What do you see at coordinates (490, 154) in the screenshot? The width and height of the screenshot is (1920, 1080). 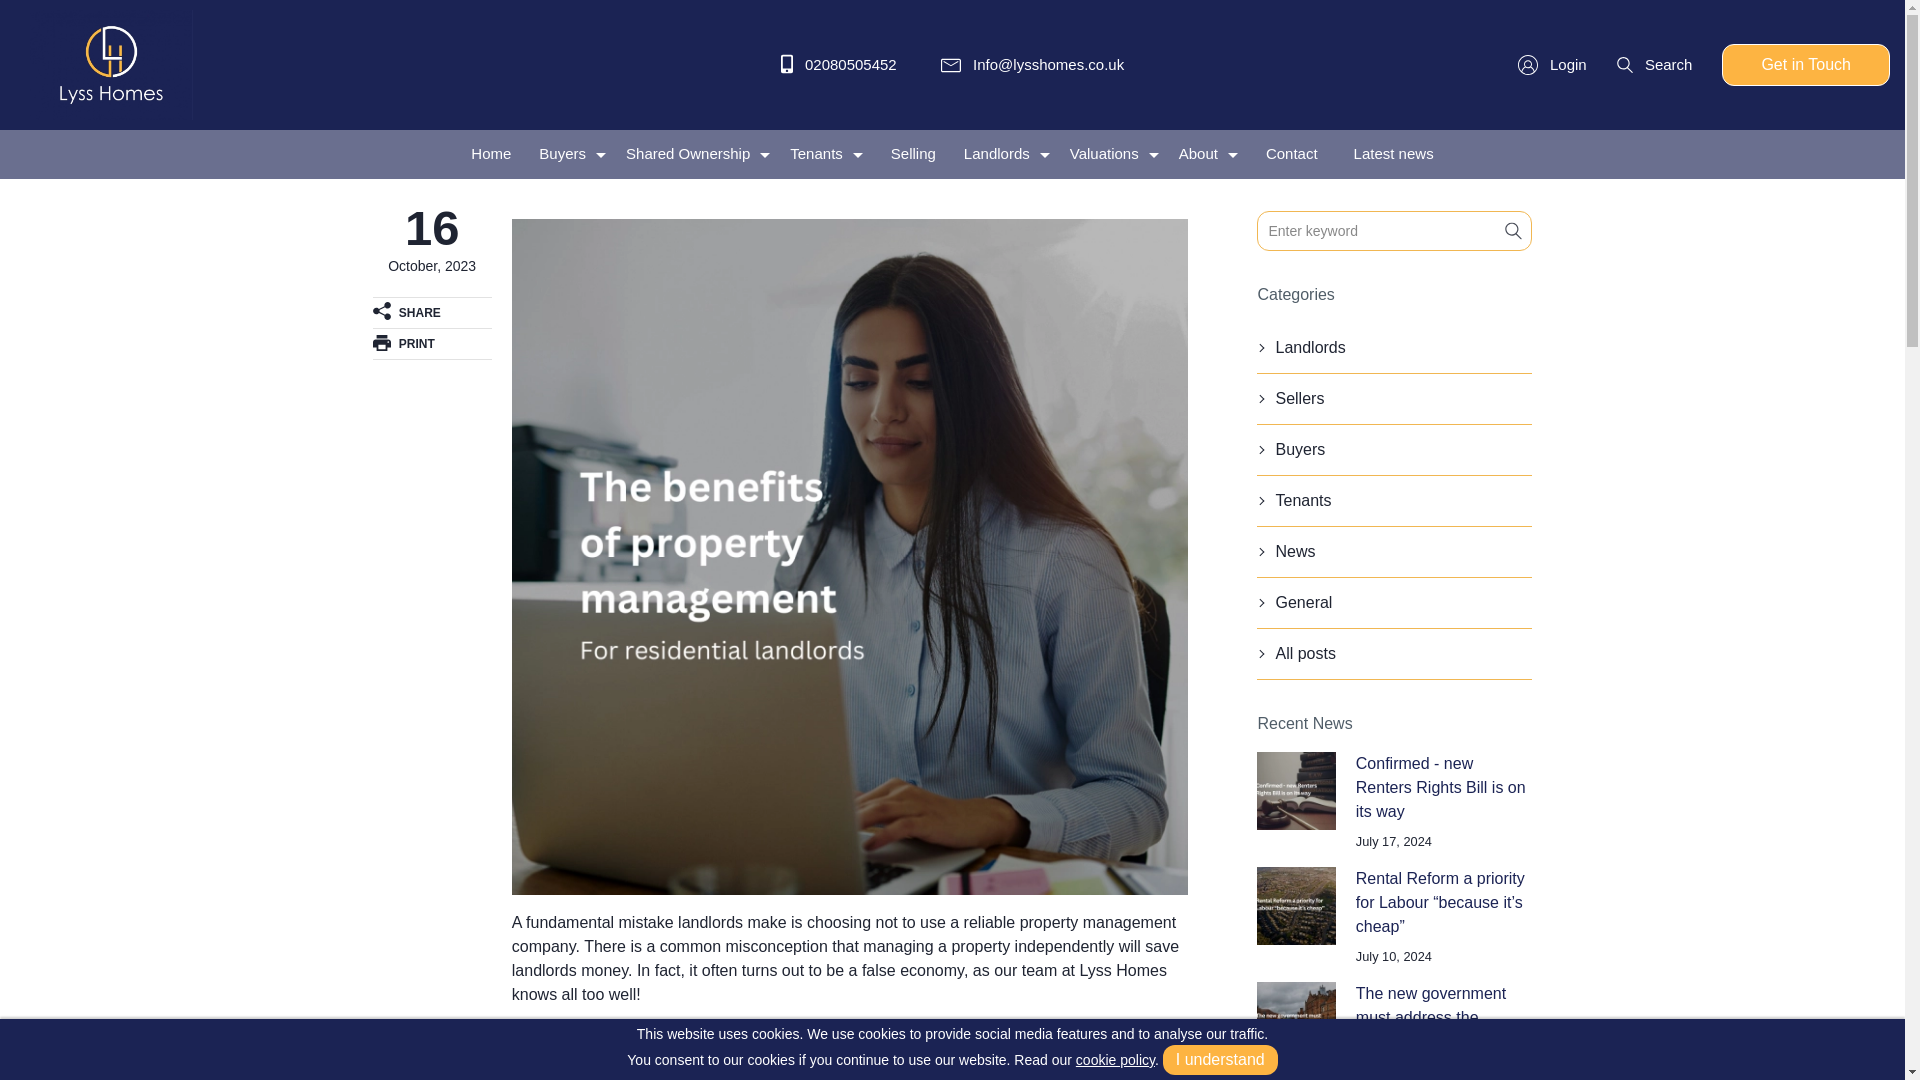 I see `Home` at bounding box center [490, 154].